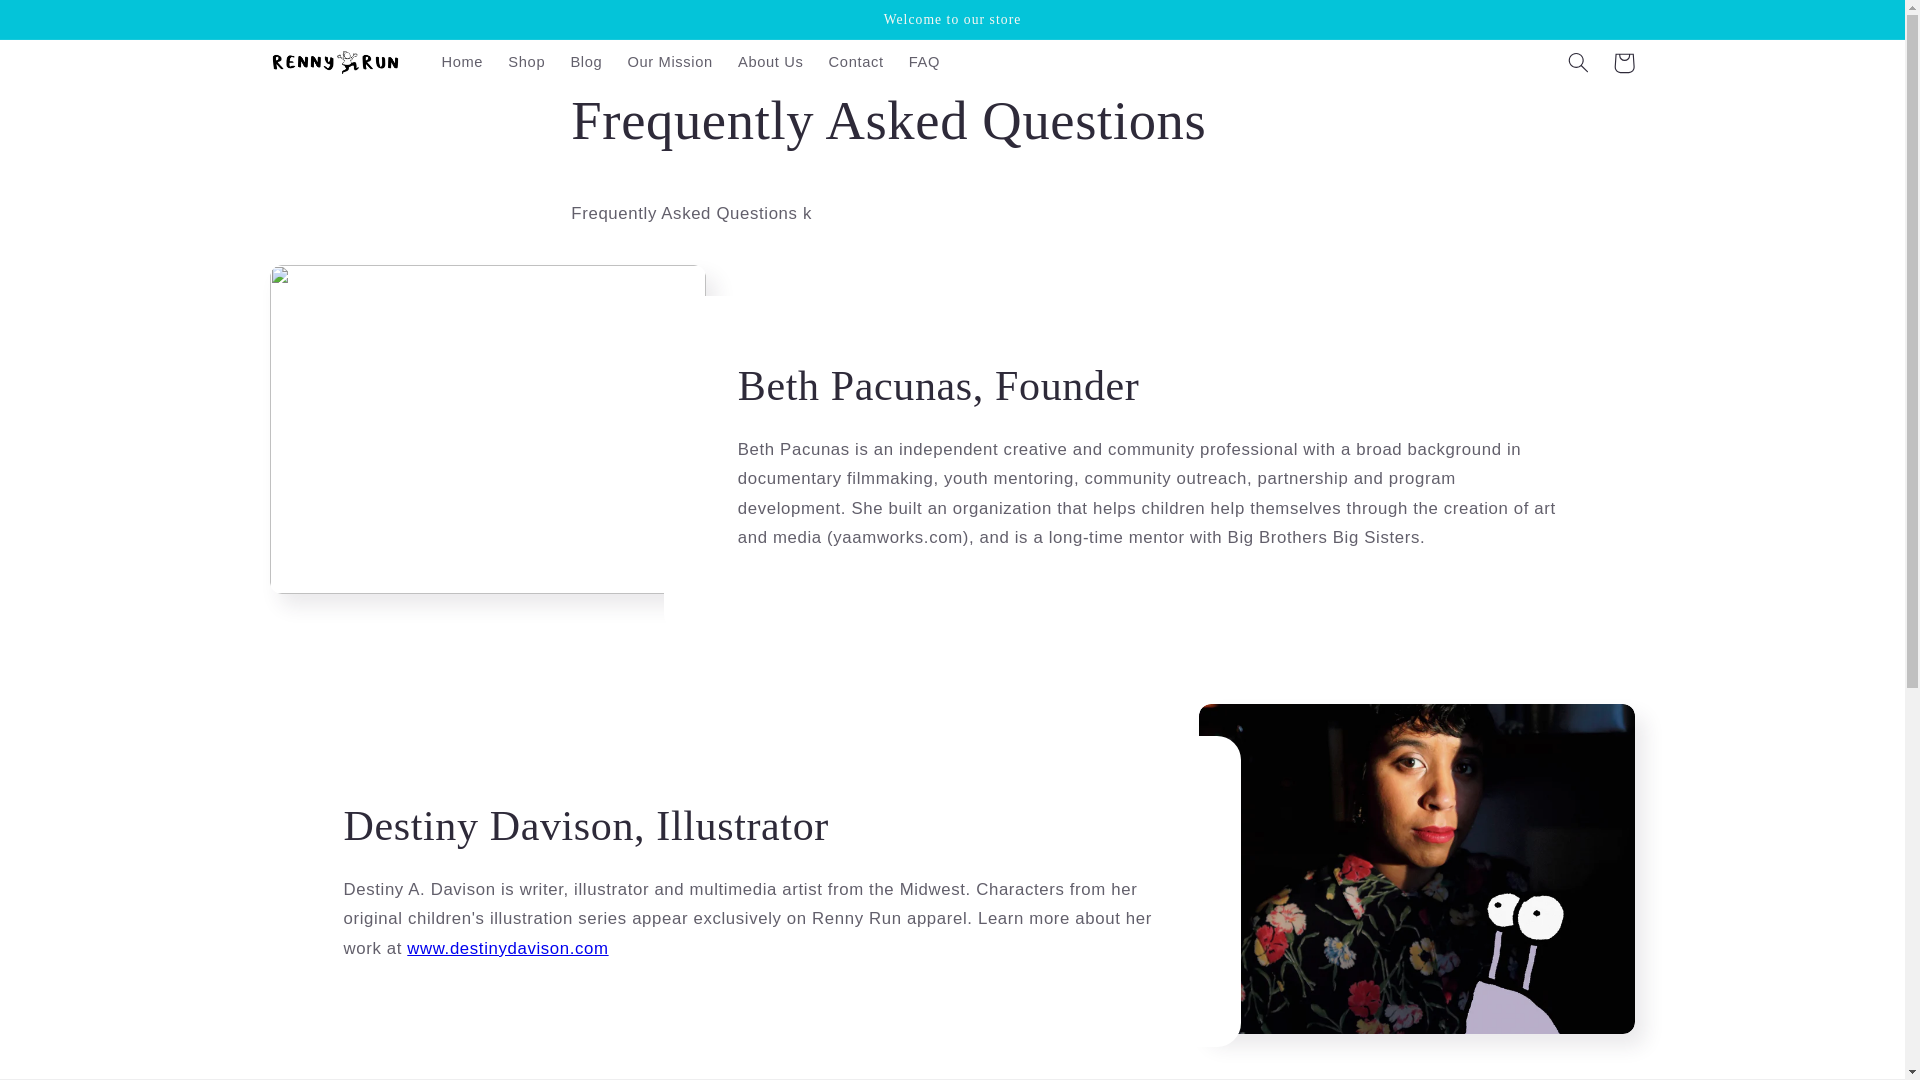 The height and width of the screenshot is (1080, 1920). What do you see at coordinates (856, 63) in the screenshot?
I see `Contact` at bounding box center [856, 63].